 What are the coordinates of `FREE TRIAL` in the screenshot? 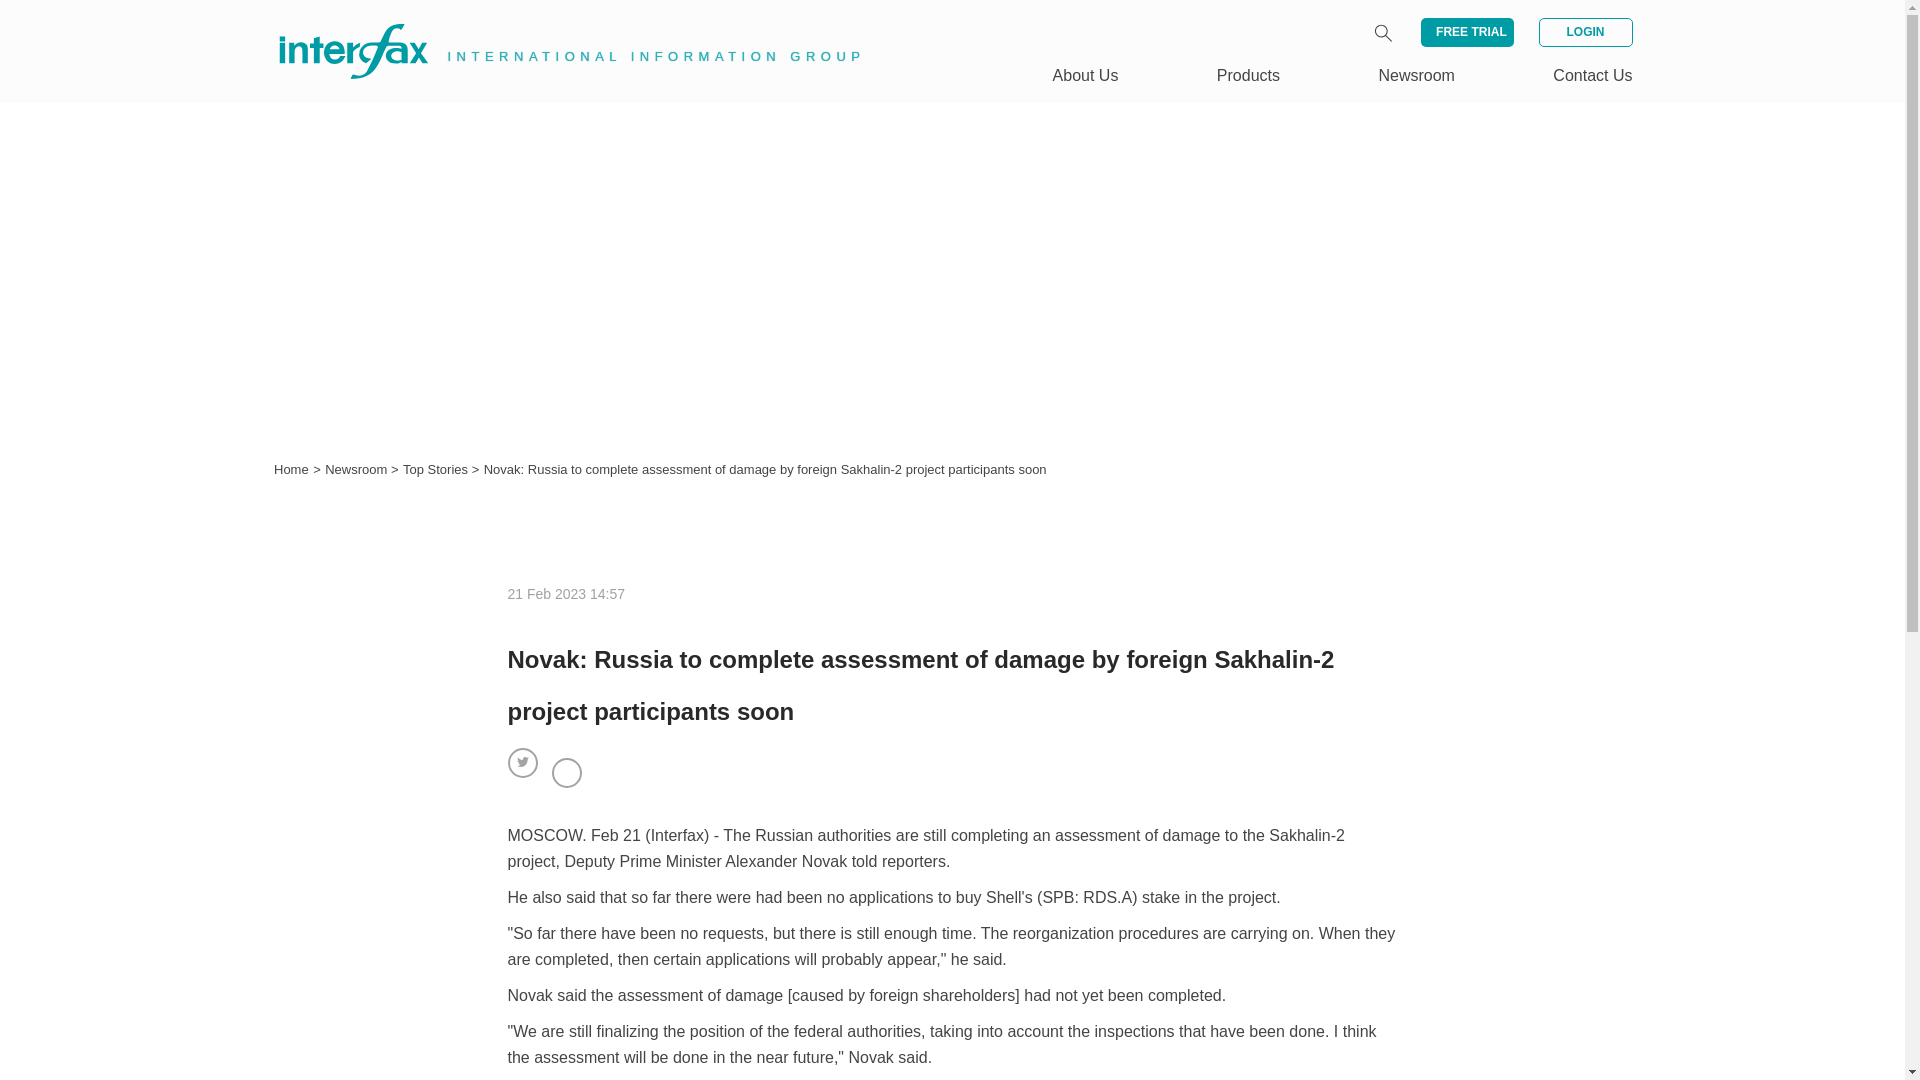 It's located at (1467, 32).